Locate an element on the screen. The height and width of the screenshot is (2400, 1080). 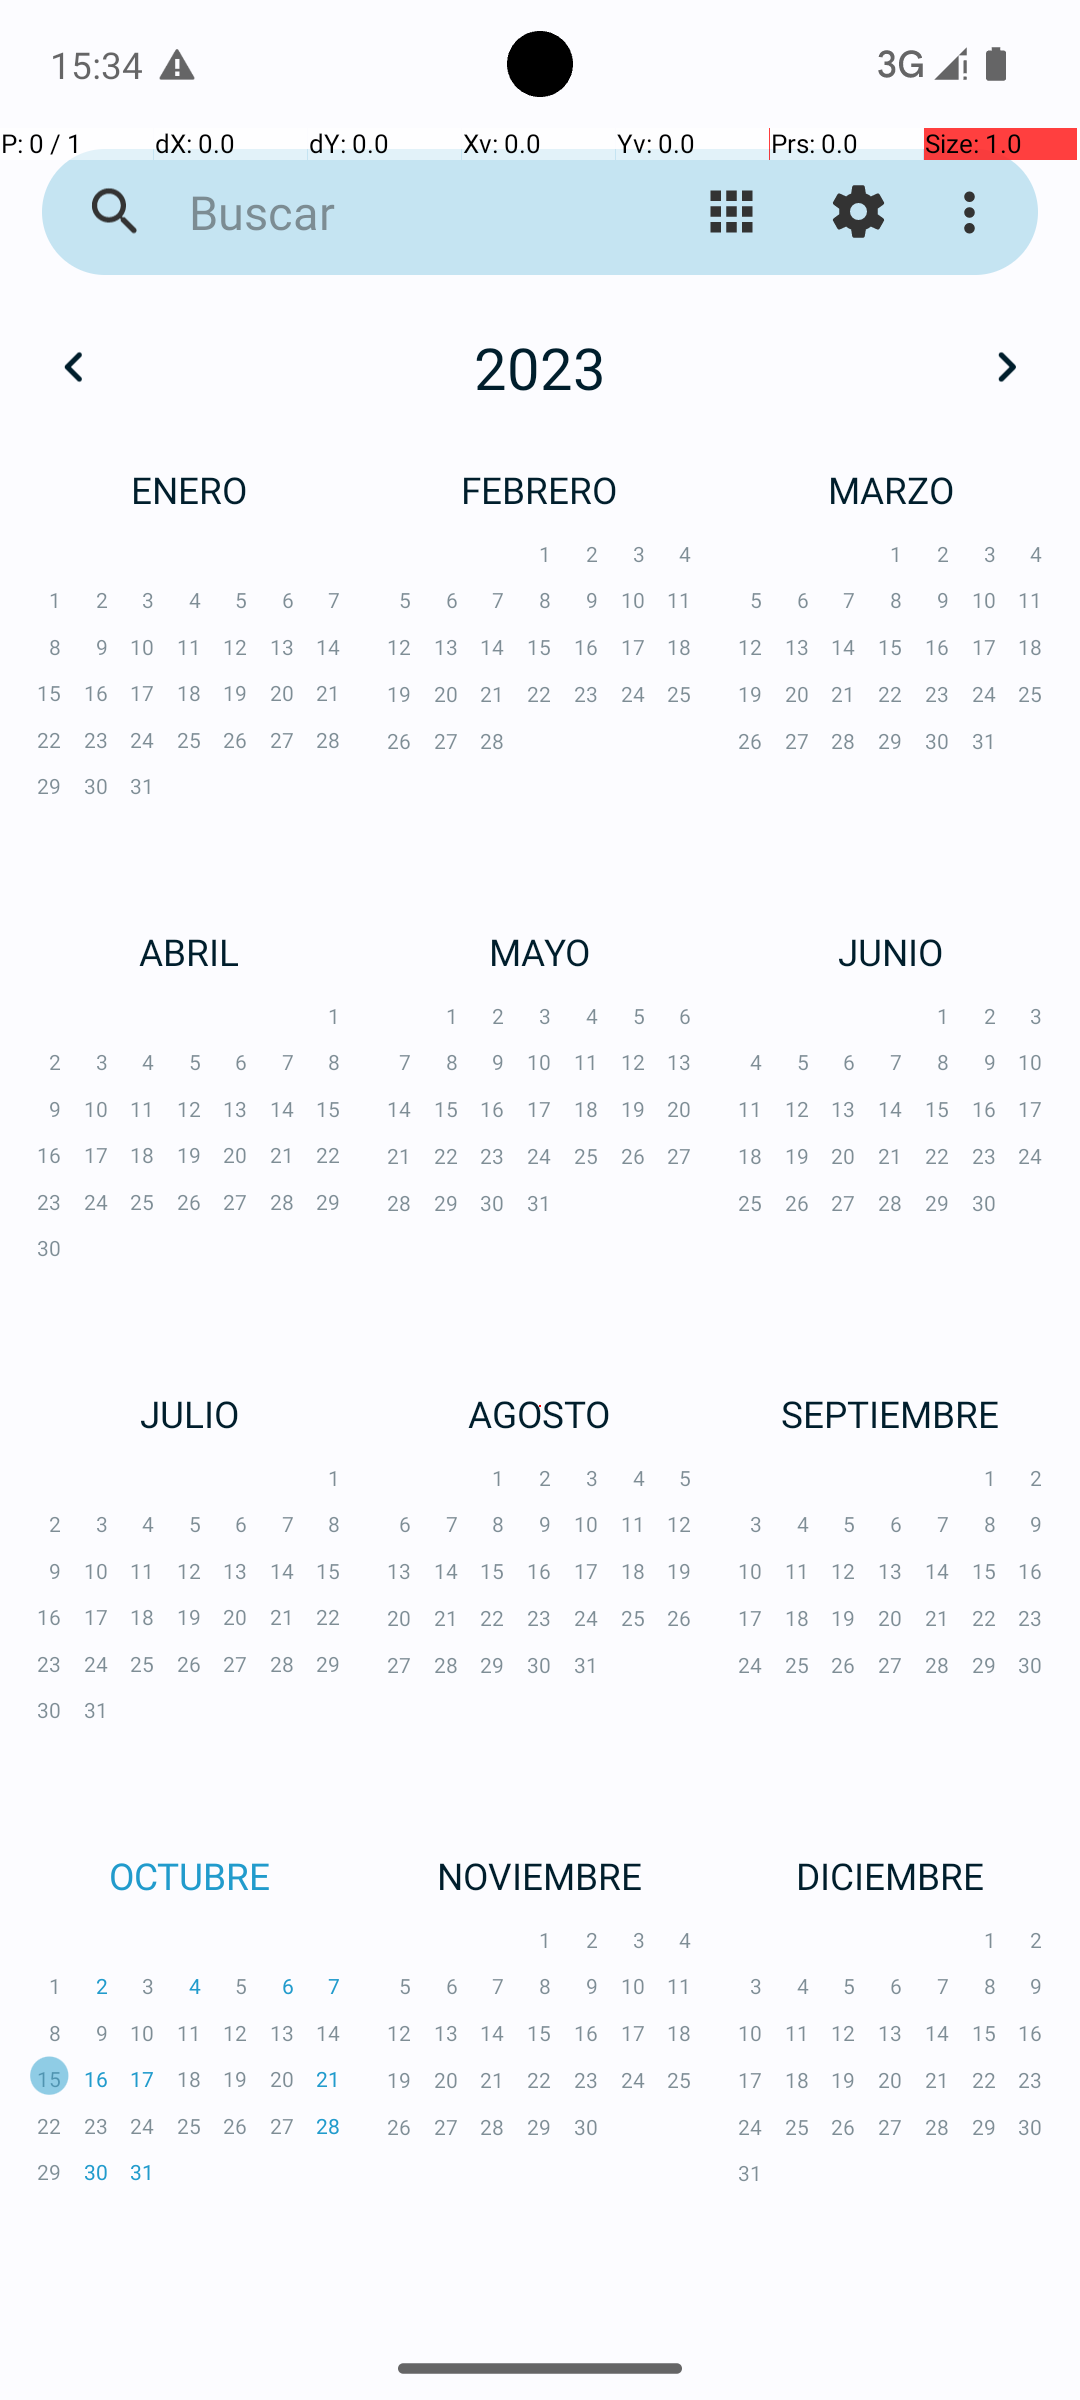
DICIEMBRE is located at coordinates (890, 1876).